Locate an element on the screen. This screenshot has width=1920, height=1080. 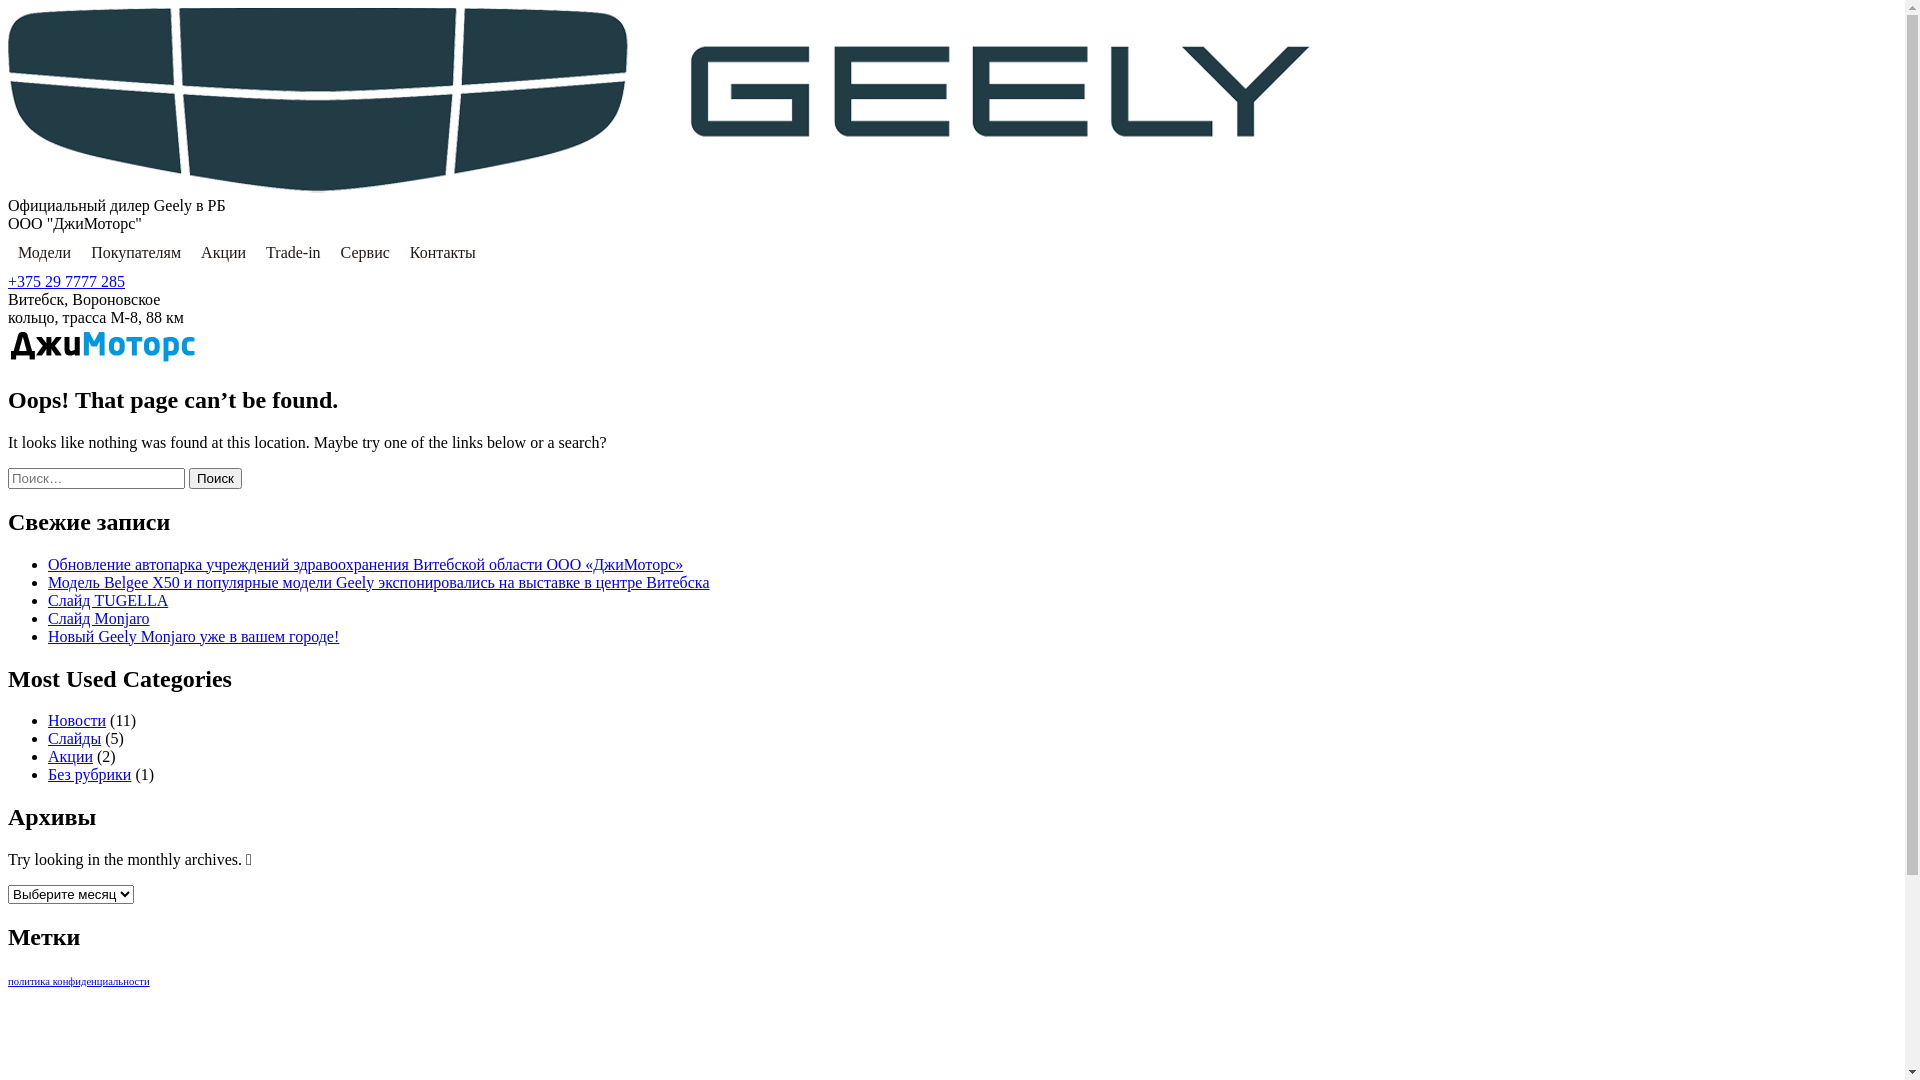
+375 29 7777 285 is located at coordinates (66, 282).